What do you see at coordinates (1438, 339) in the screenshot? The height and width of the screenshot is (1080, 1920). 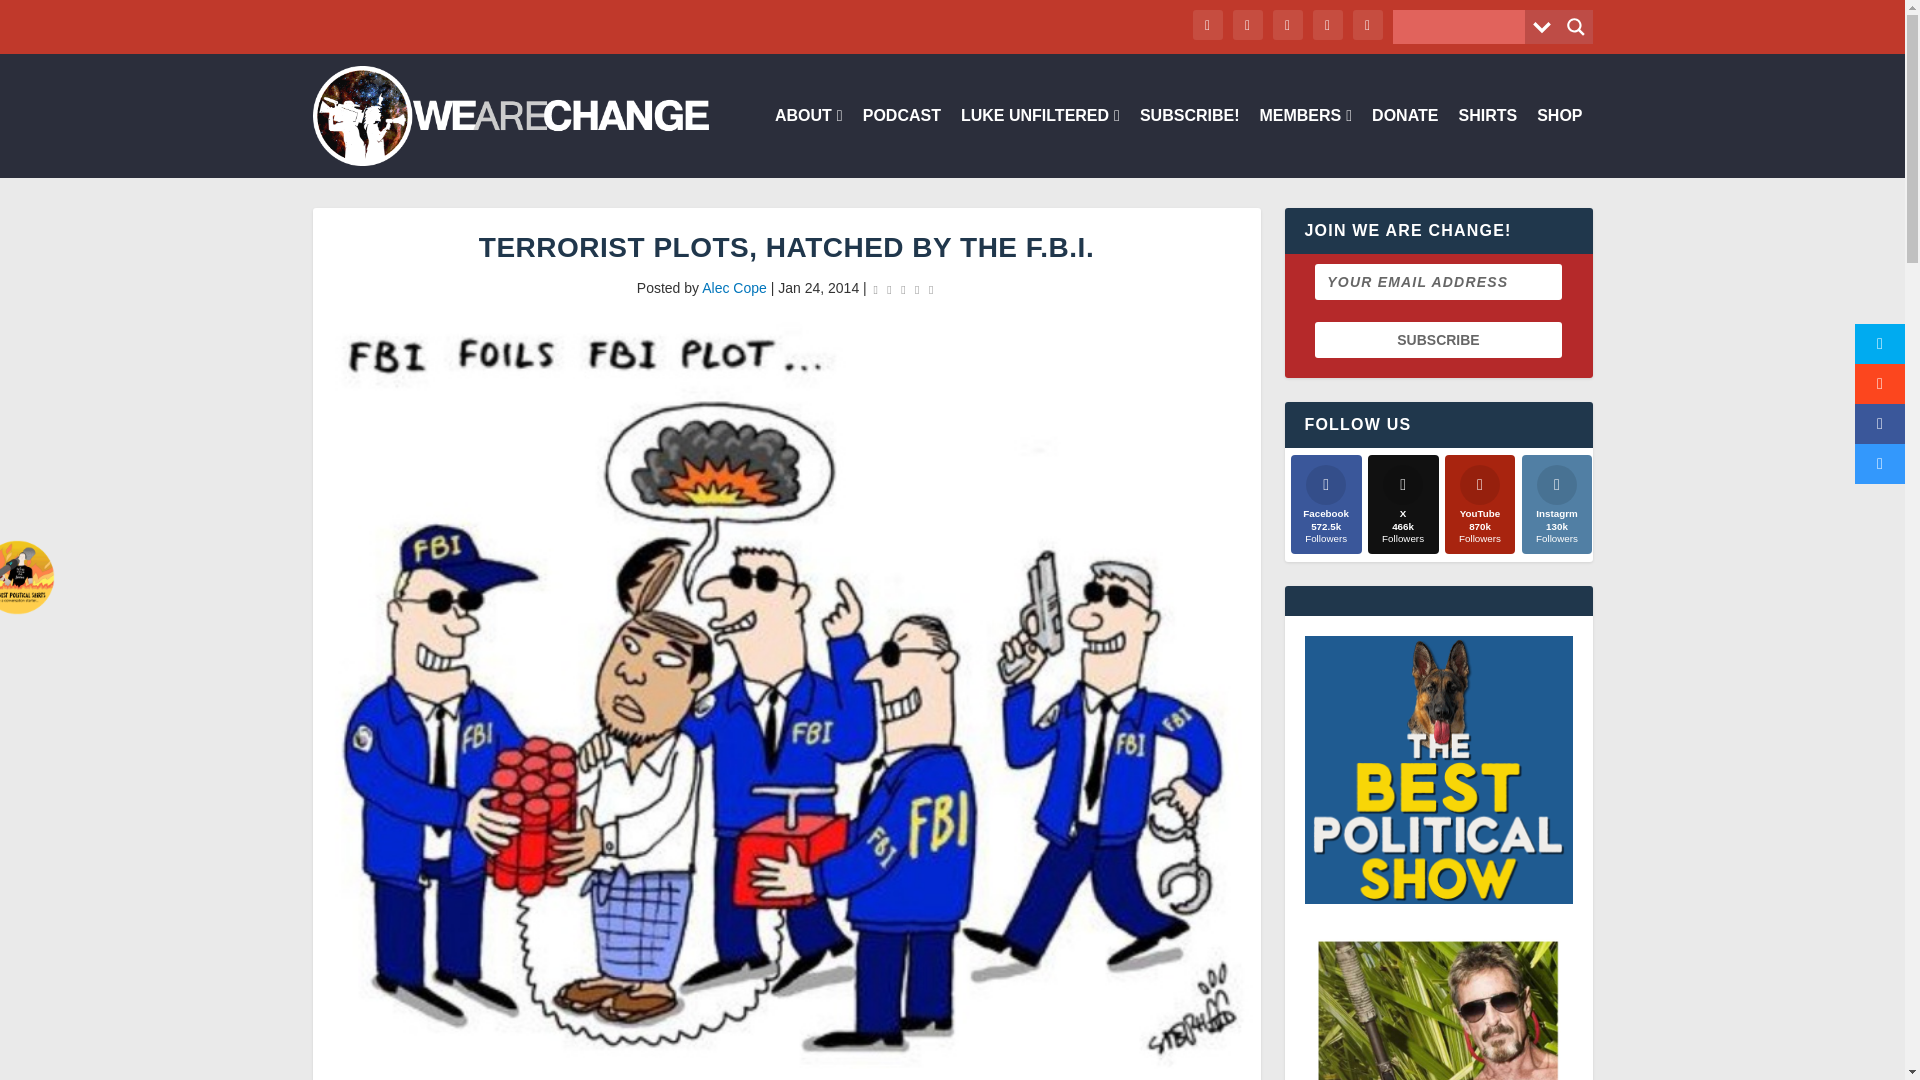 I see `Subscribe` at bounding box center [1438, 339].